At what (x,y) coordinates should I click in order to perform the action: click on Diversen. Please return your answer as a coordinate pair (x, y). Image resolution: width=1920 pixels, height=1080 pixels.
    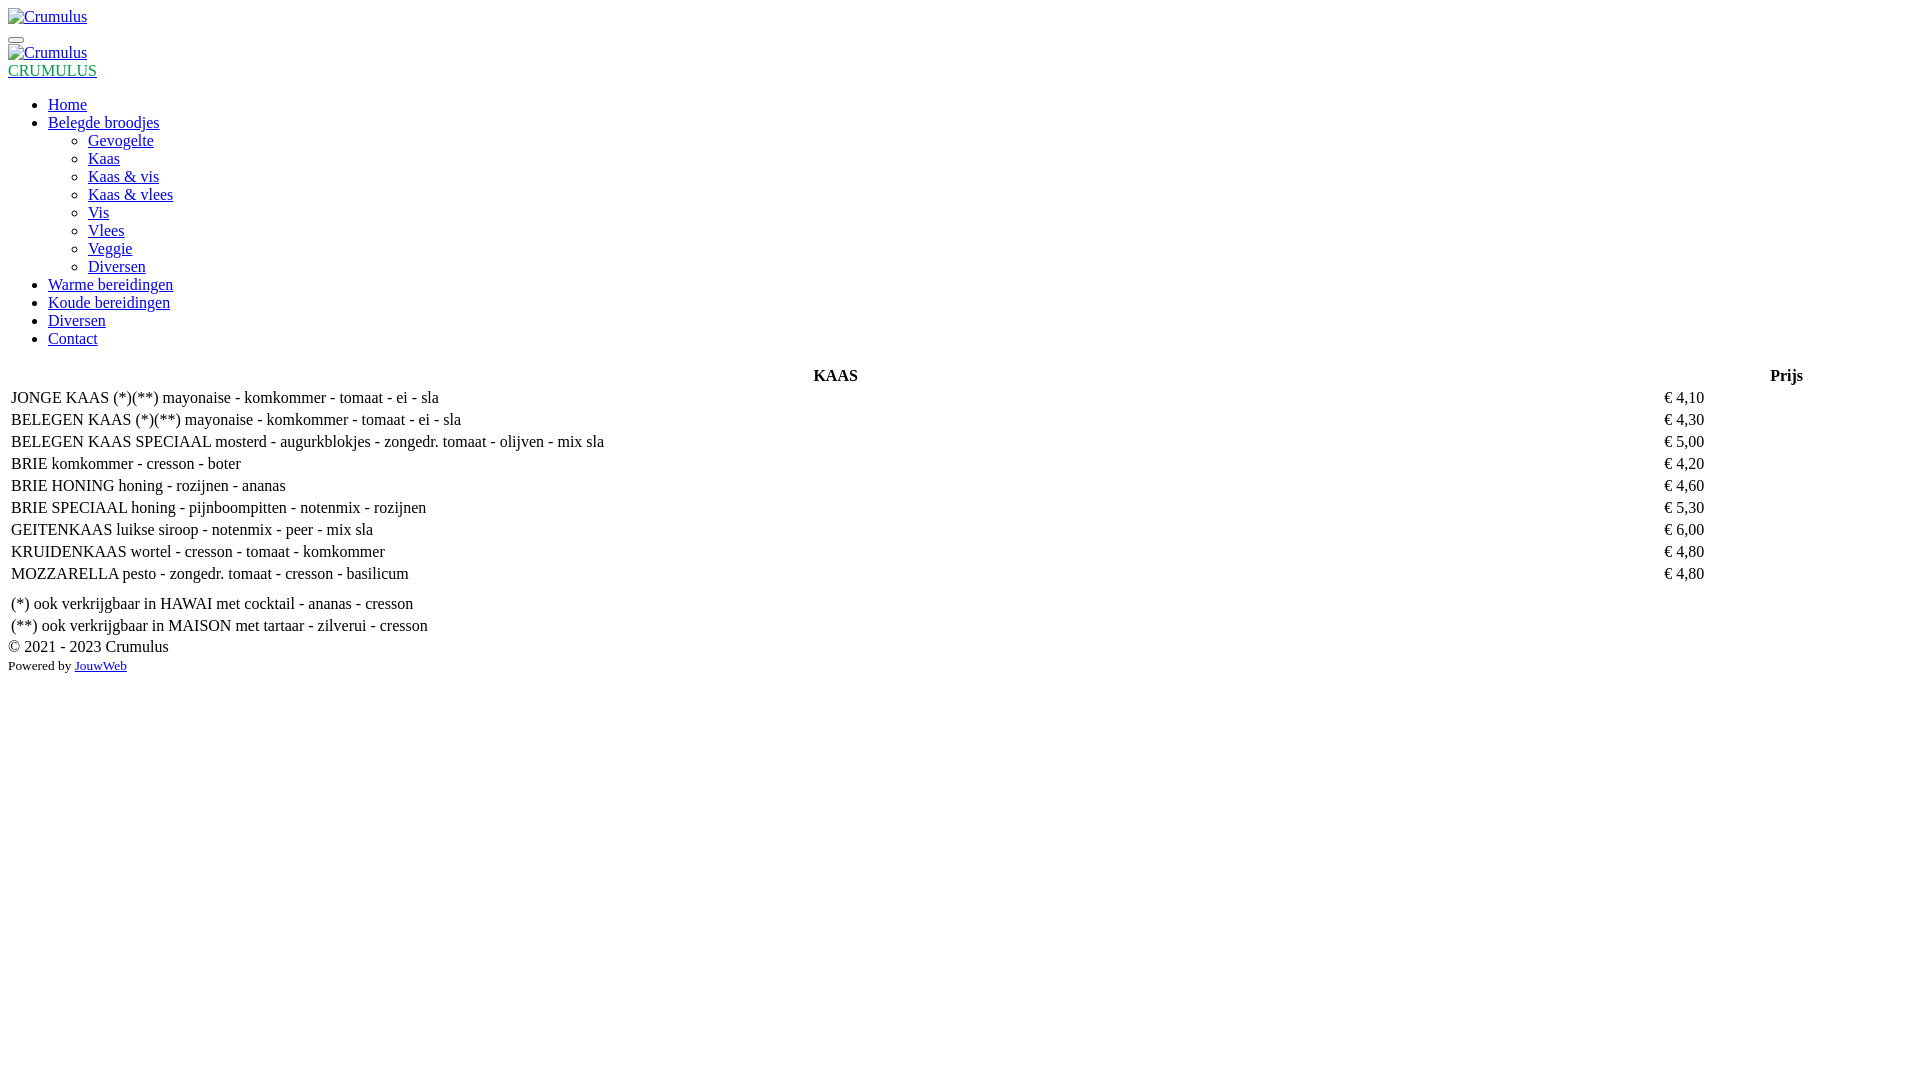
    Looking at the image, I should click on (117, 266).